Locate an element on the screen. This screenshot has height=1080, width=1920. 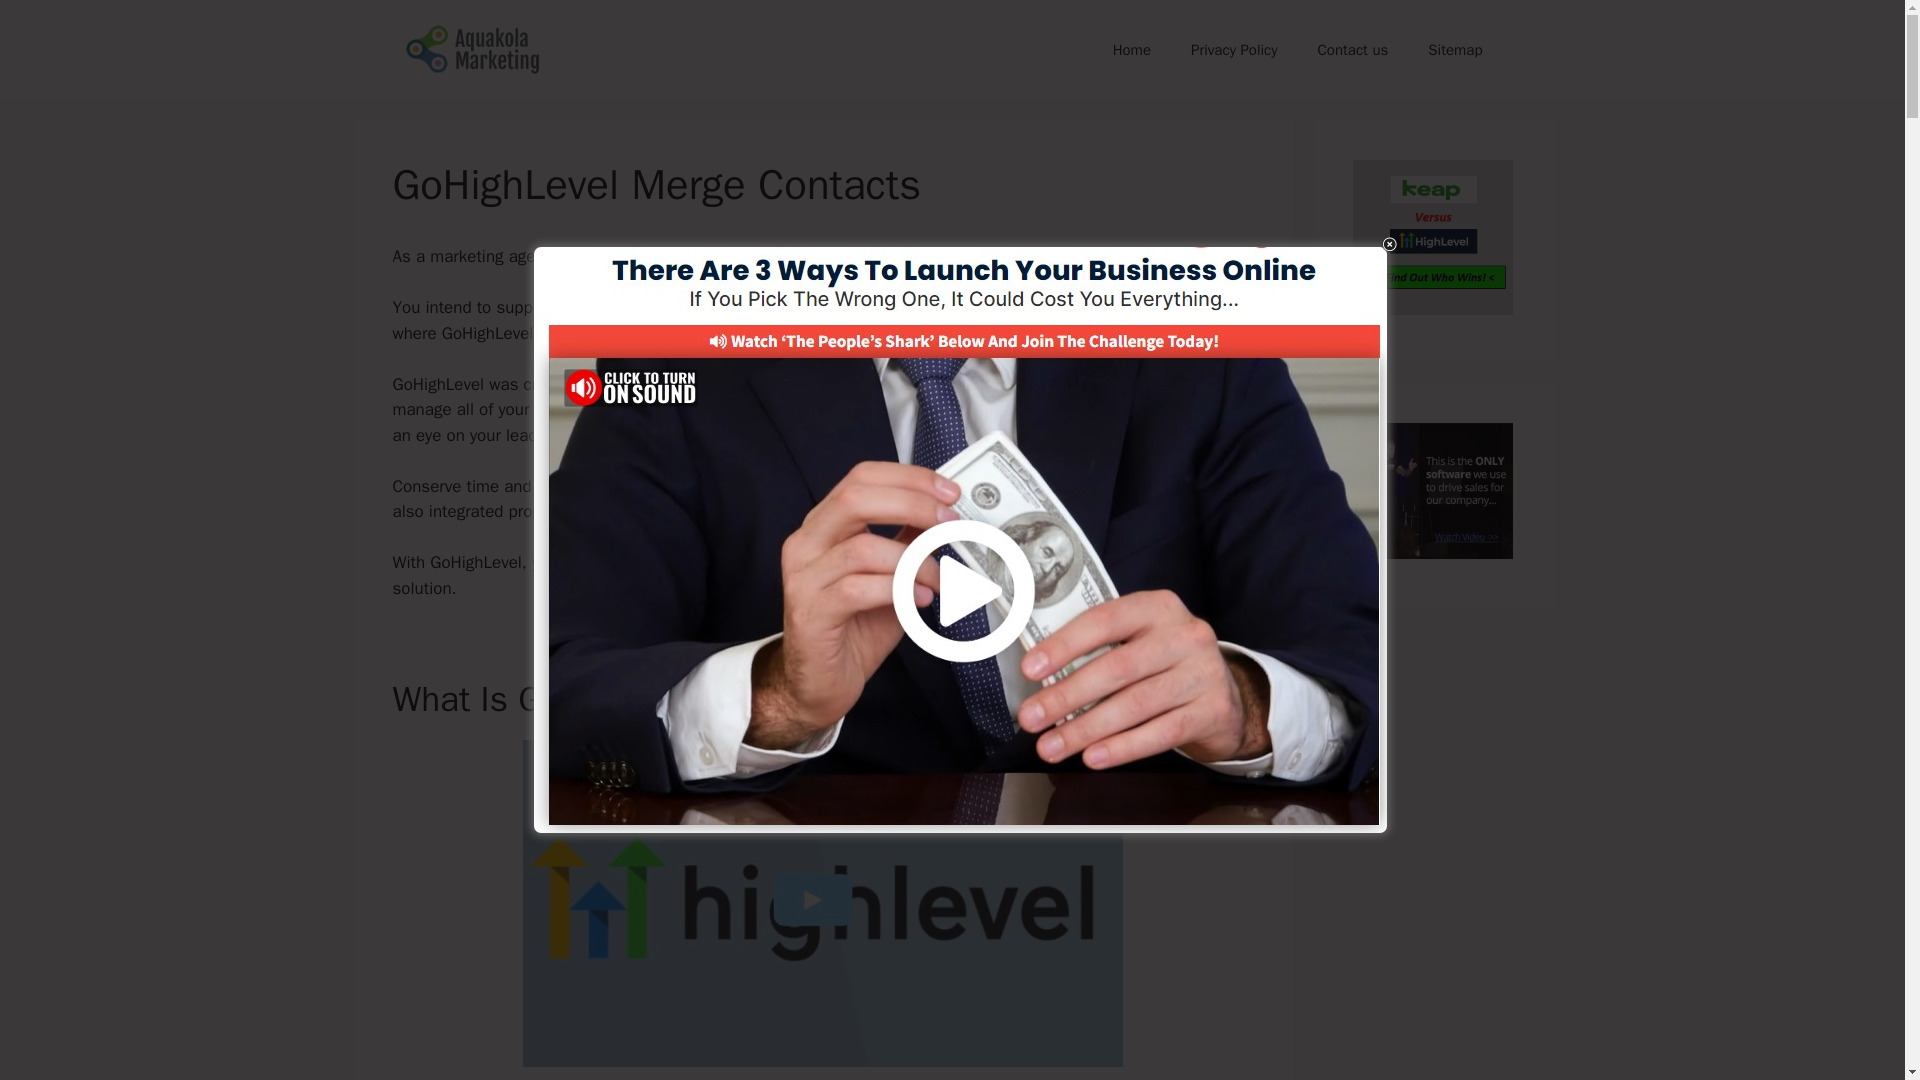
Sitemap is located at coordinates (1454, 50).